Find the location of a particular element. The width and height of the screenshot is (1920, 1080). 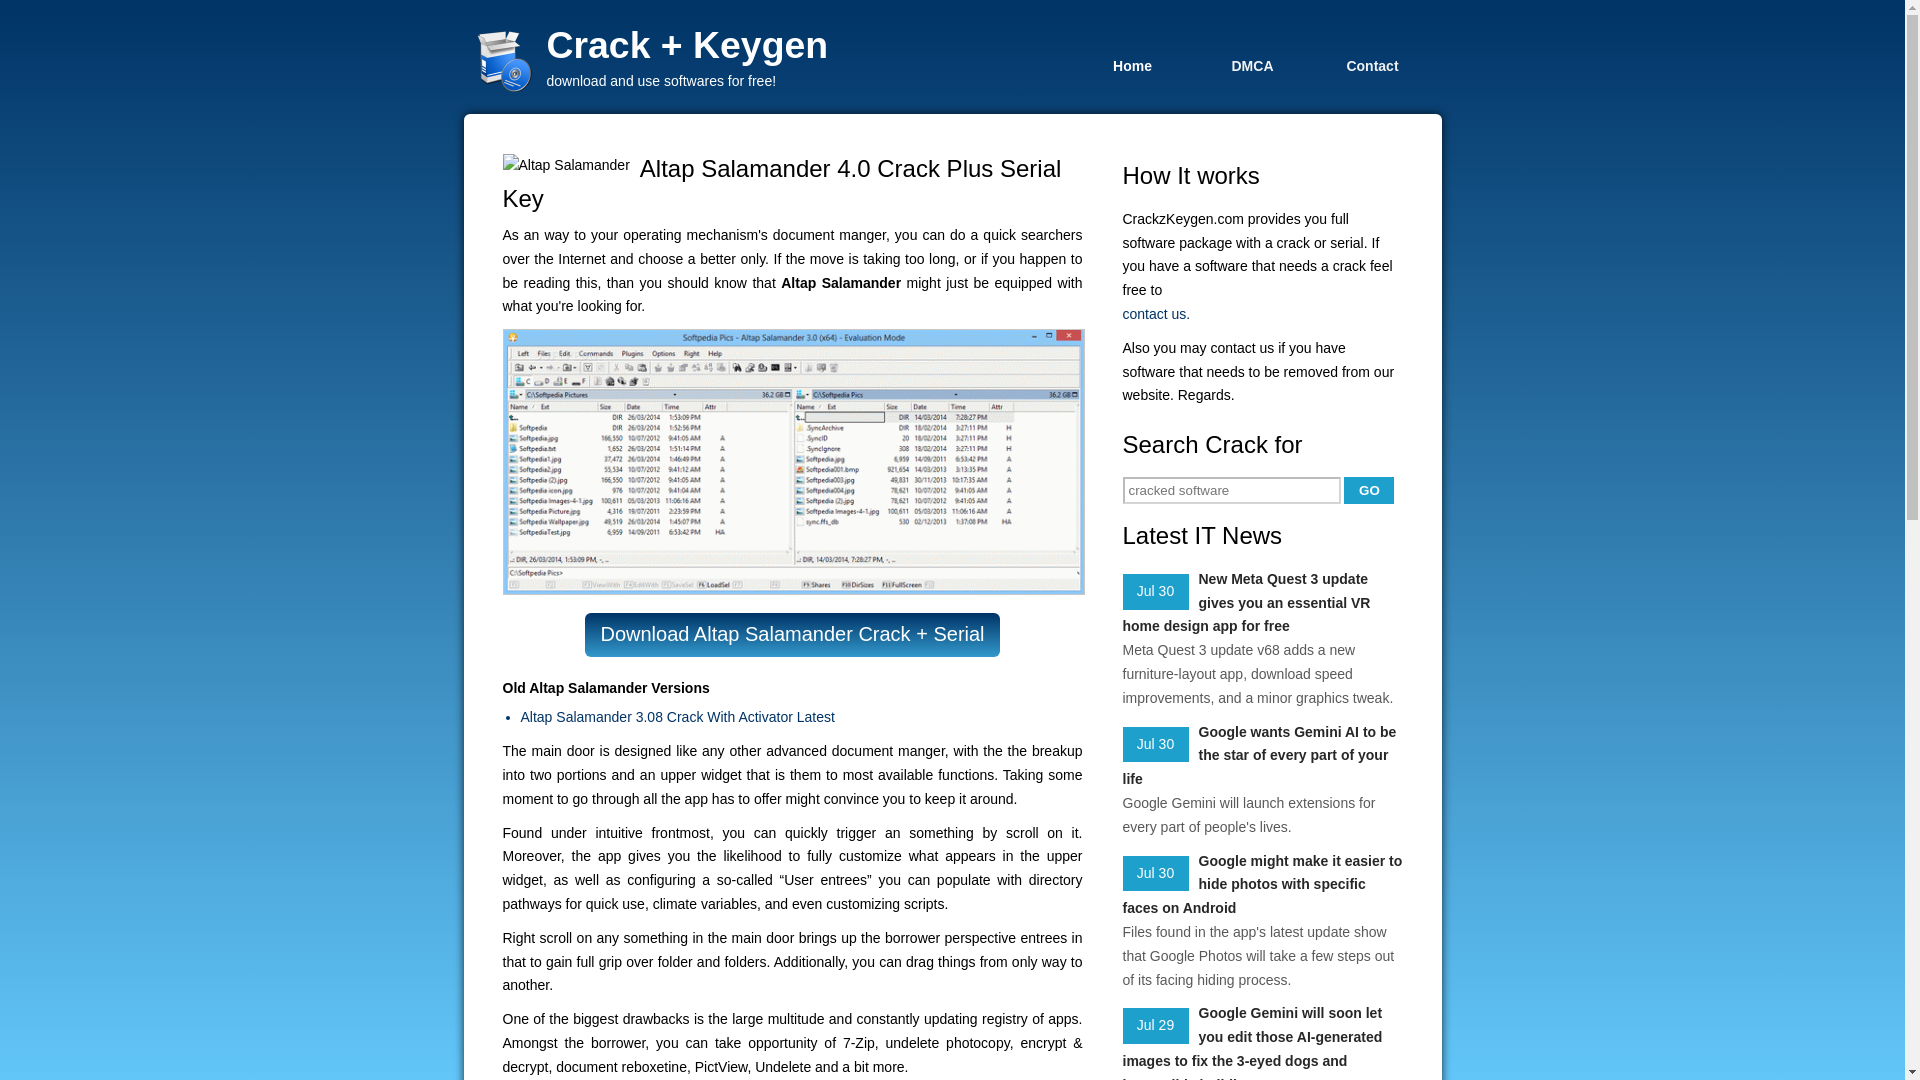

DMCA is located at coordinates (1252, 64).